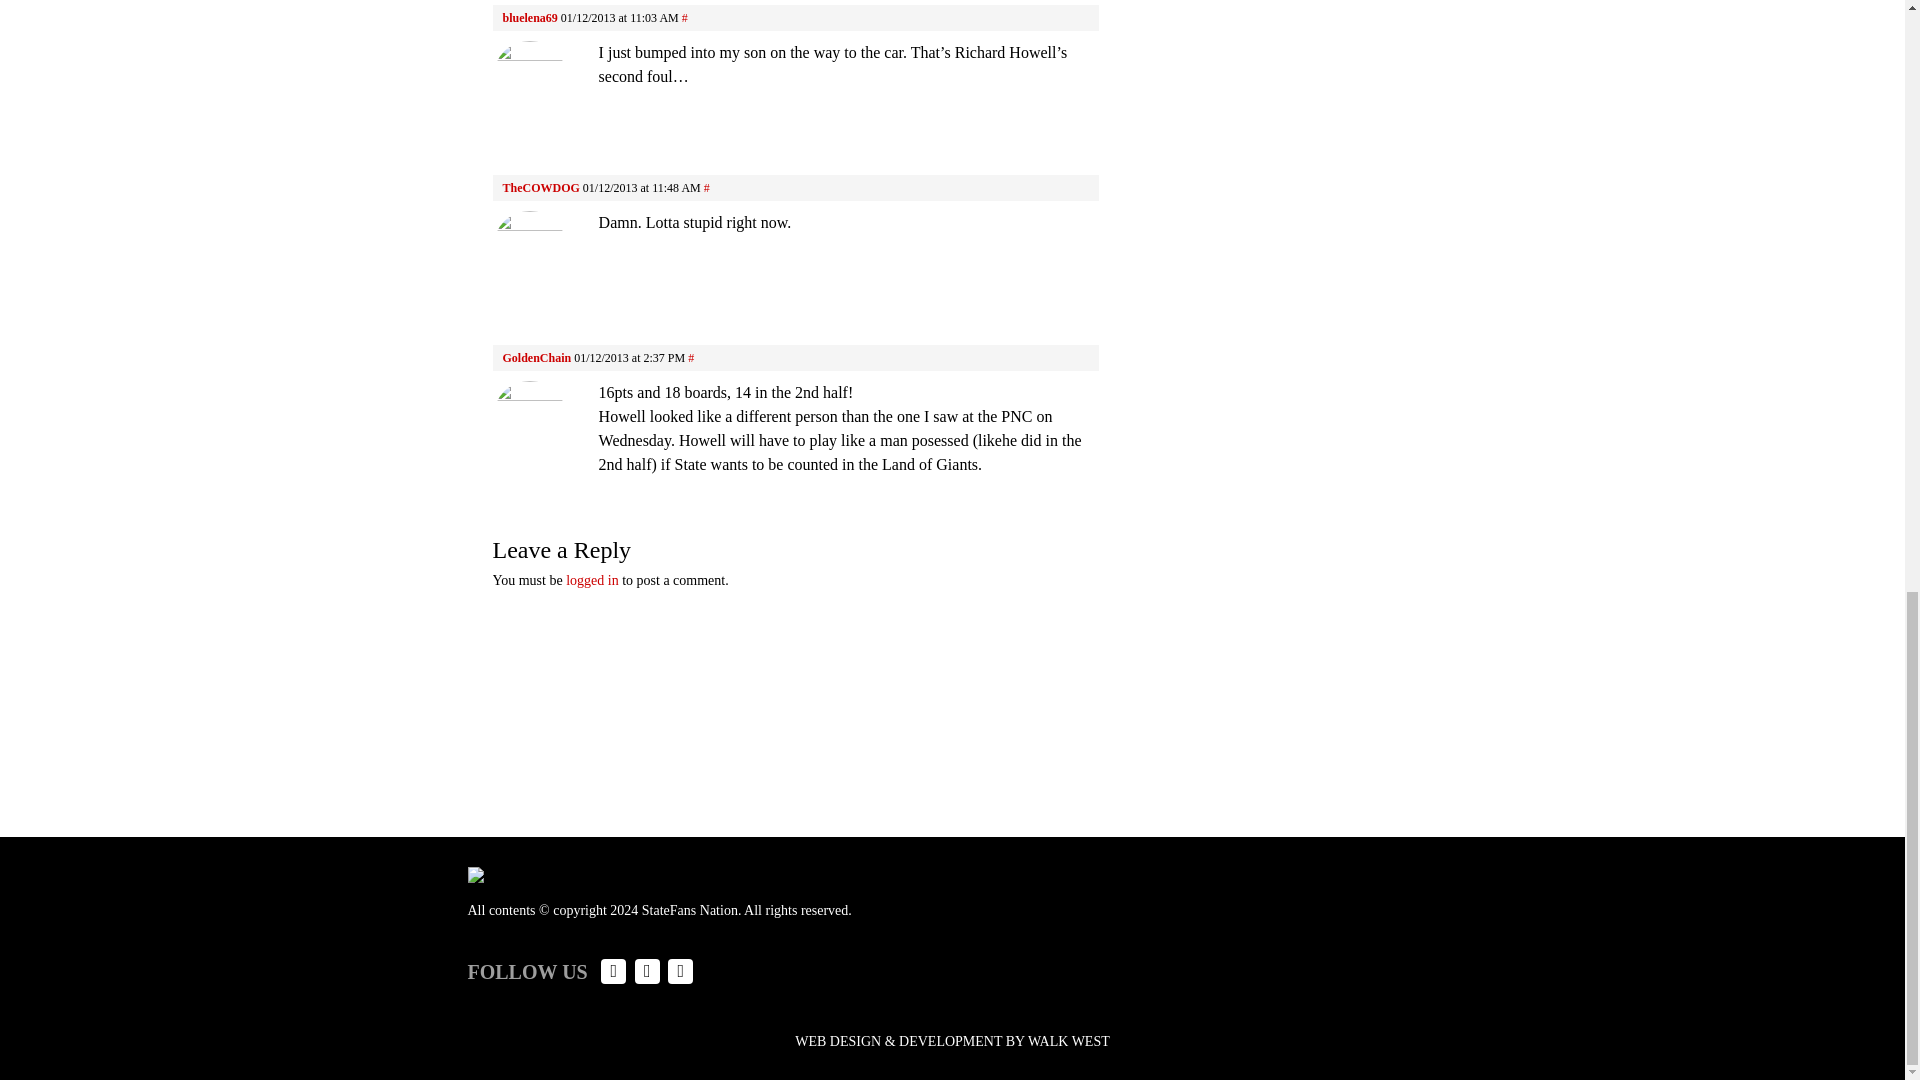  What do you see at coordinates (528, 17) in the screenshot?
I see `bluelena69` at bounding box center [528, 17].